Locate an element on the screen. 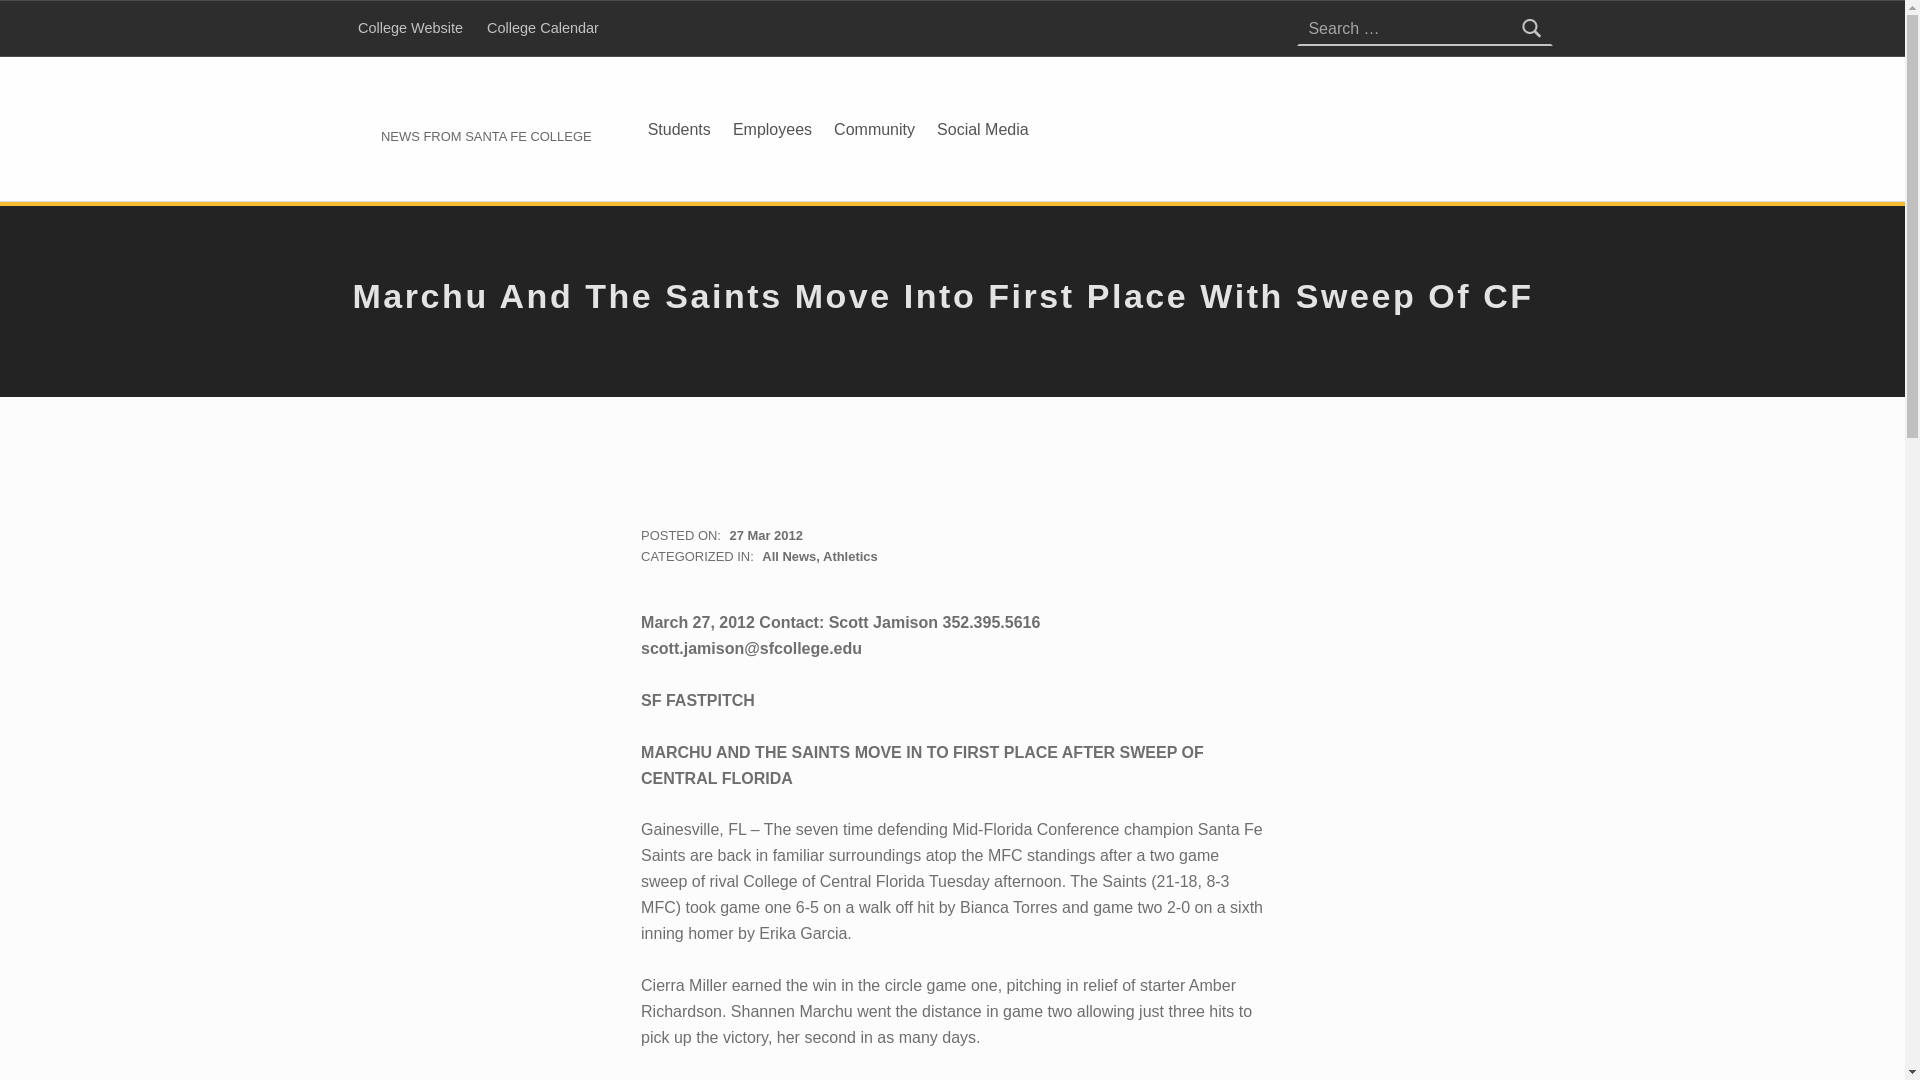 Image resolution: width=1920 pixels, height=1080 pixels. College Calendar is located at coordinates (542, 28).